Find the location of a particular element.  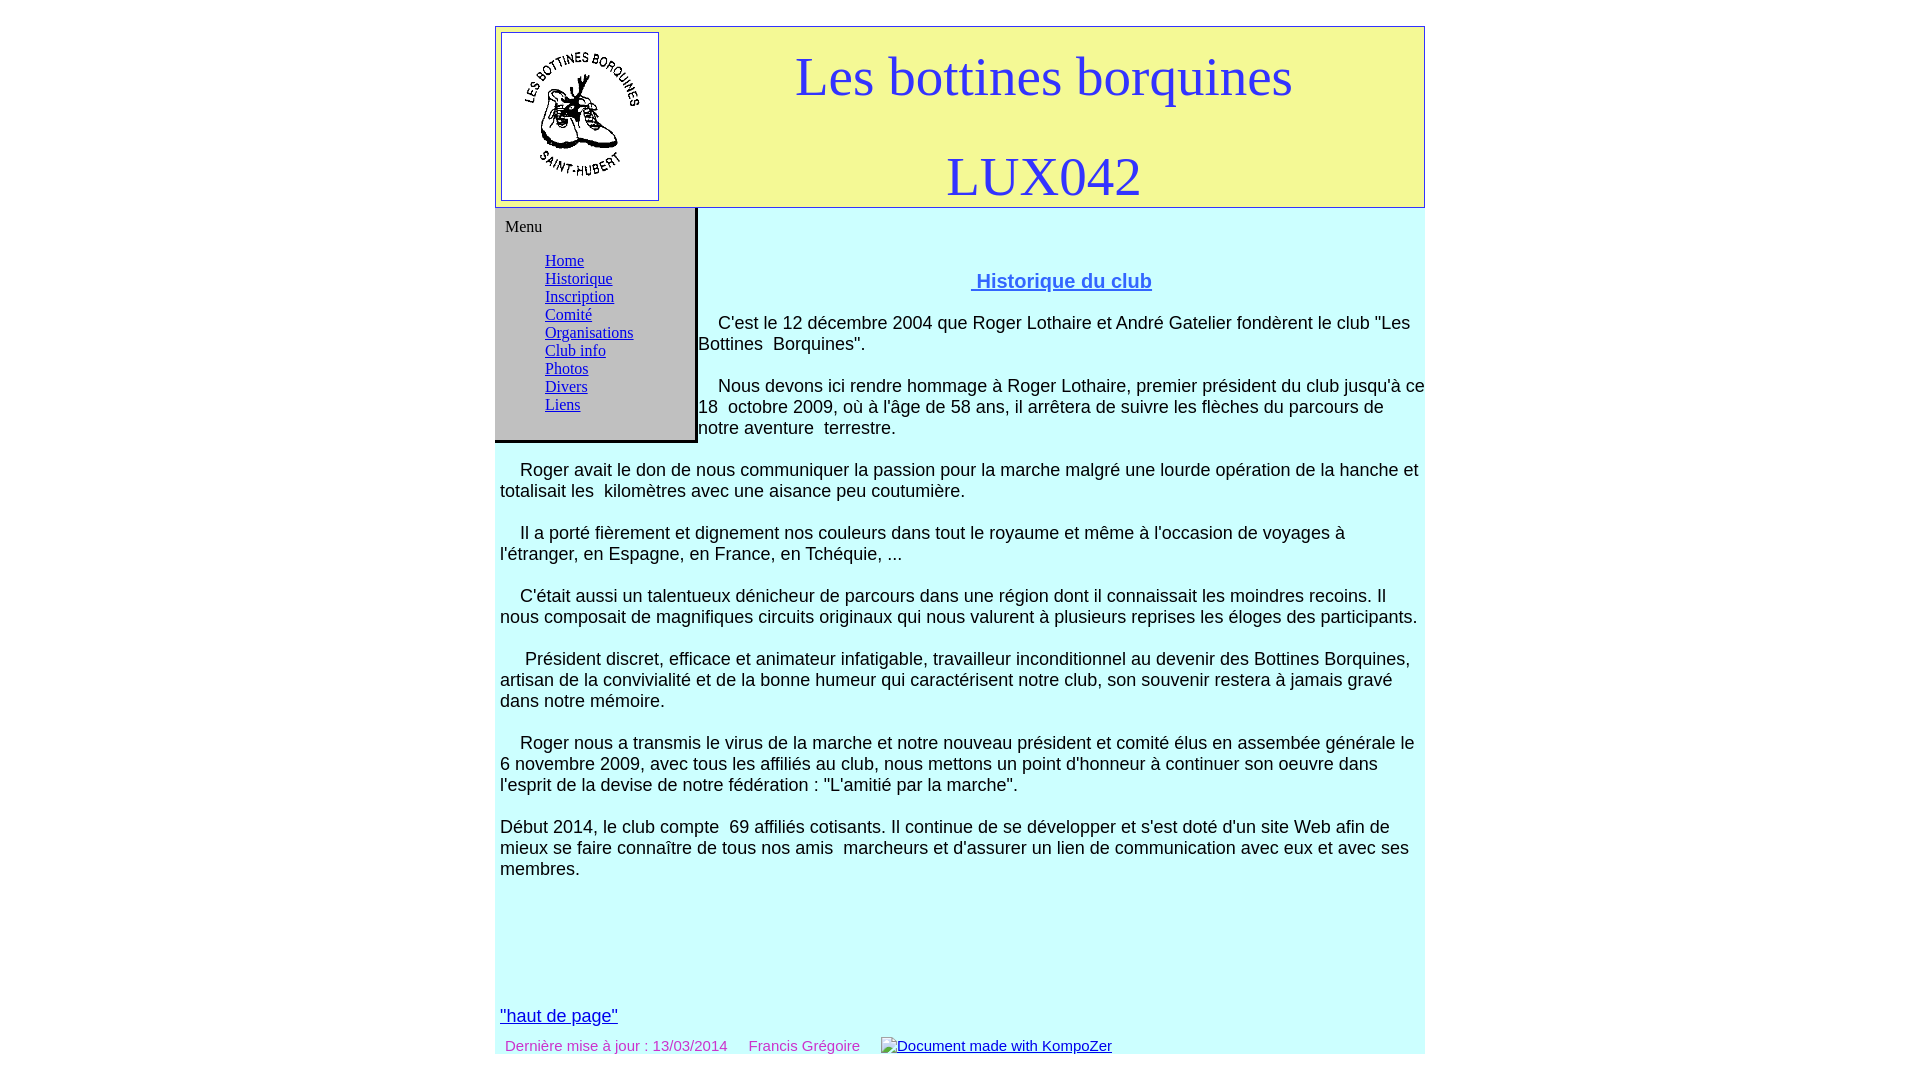

Organisations is located at coordinates (590, 332).